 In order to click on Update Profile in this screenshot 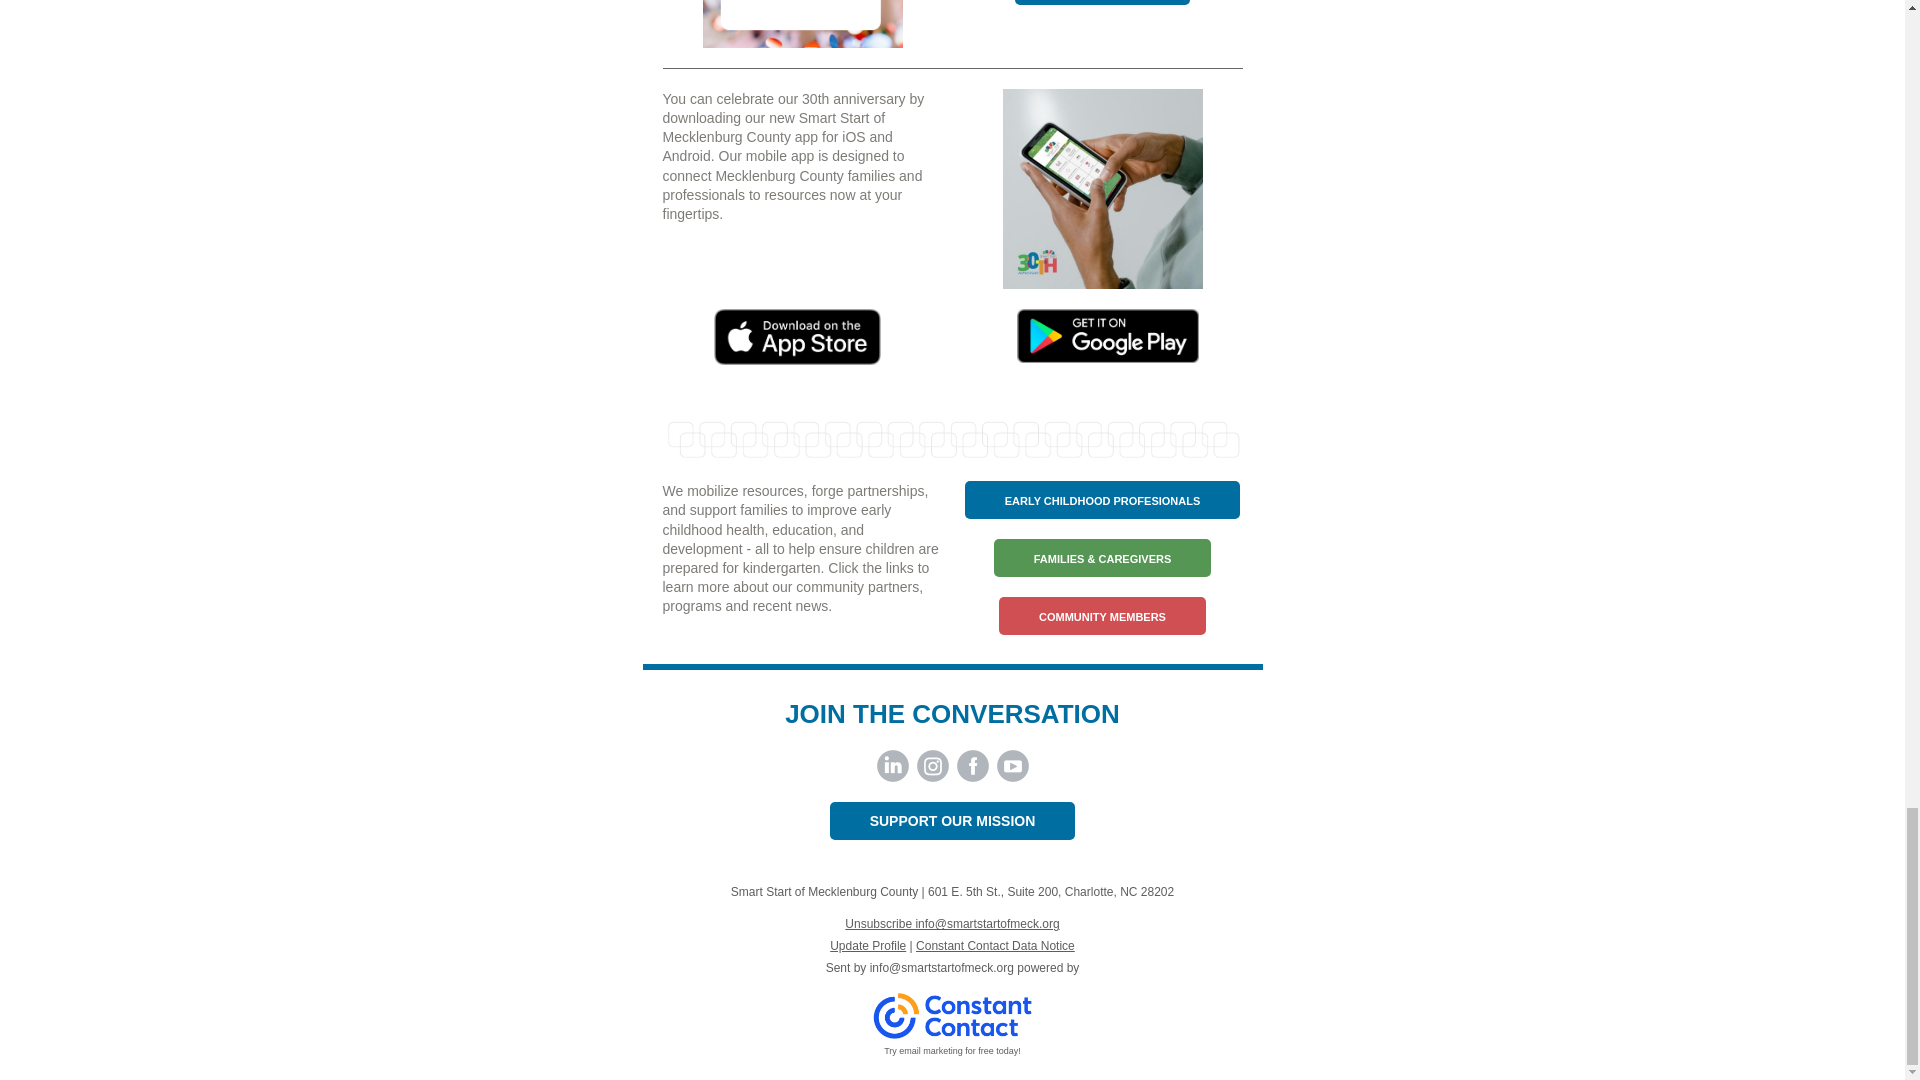, I will do `click(868, 945)`.